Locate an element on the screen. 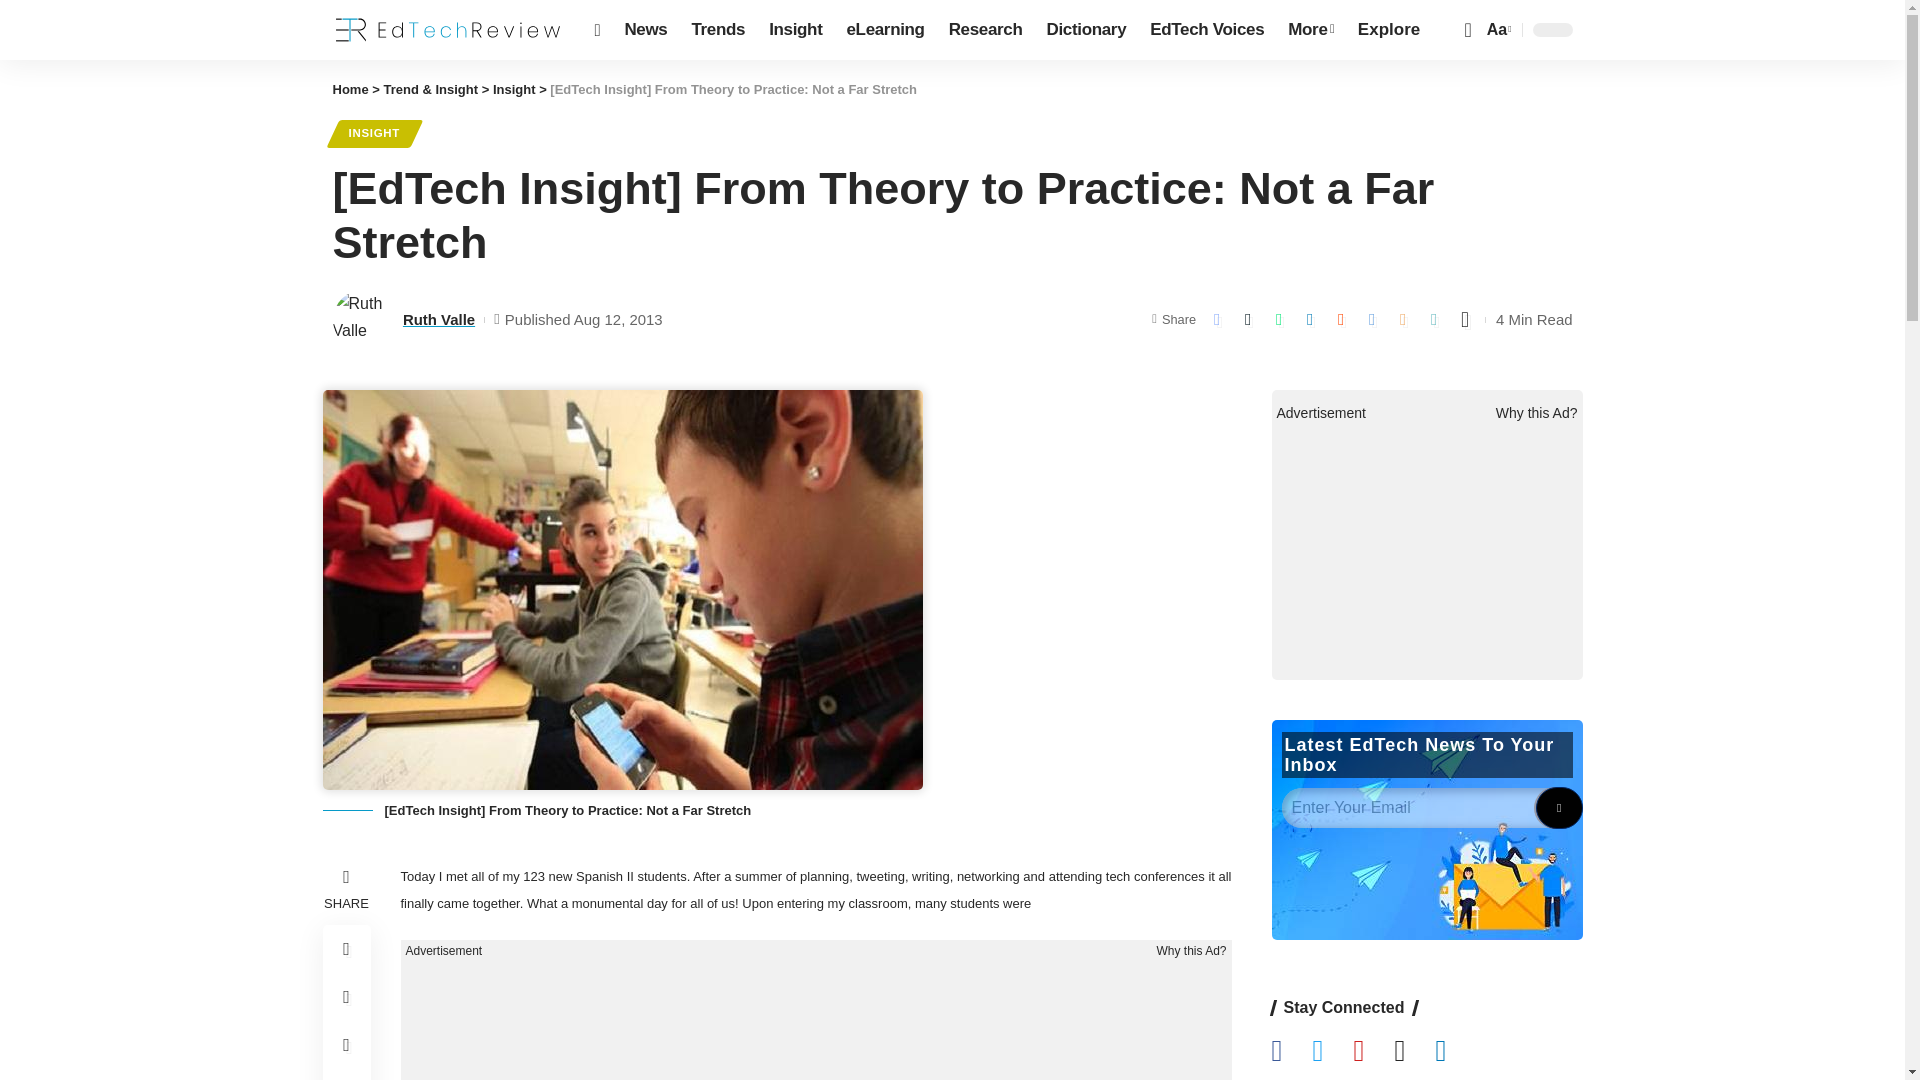  More is located at coordinates (1310, 30).